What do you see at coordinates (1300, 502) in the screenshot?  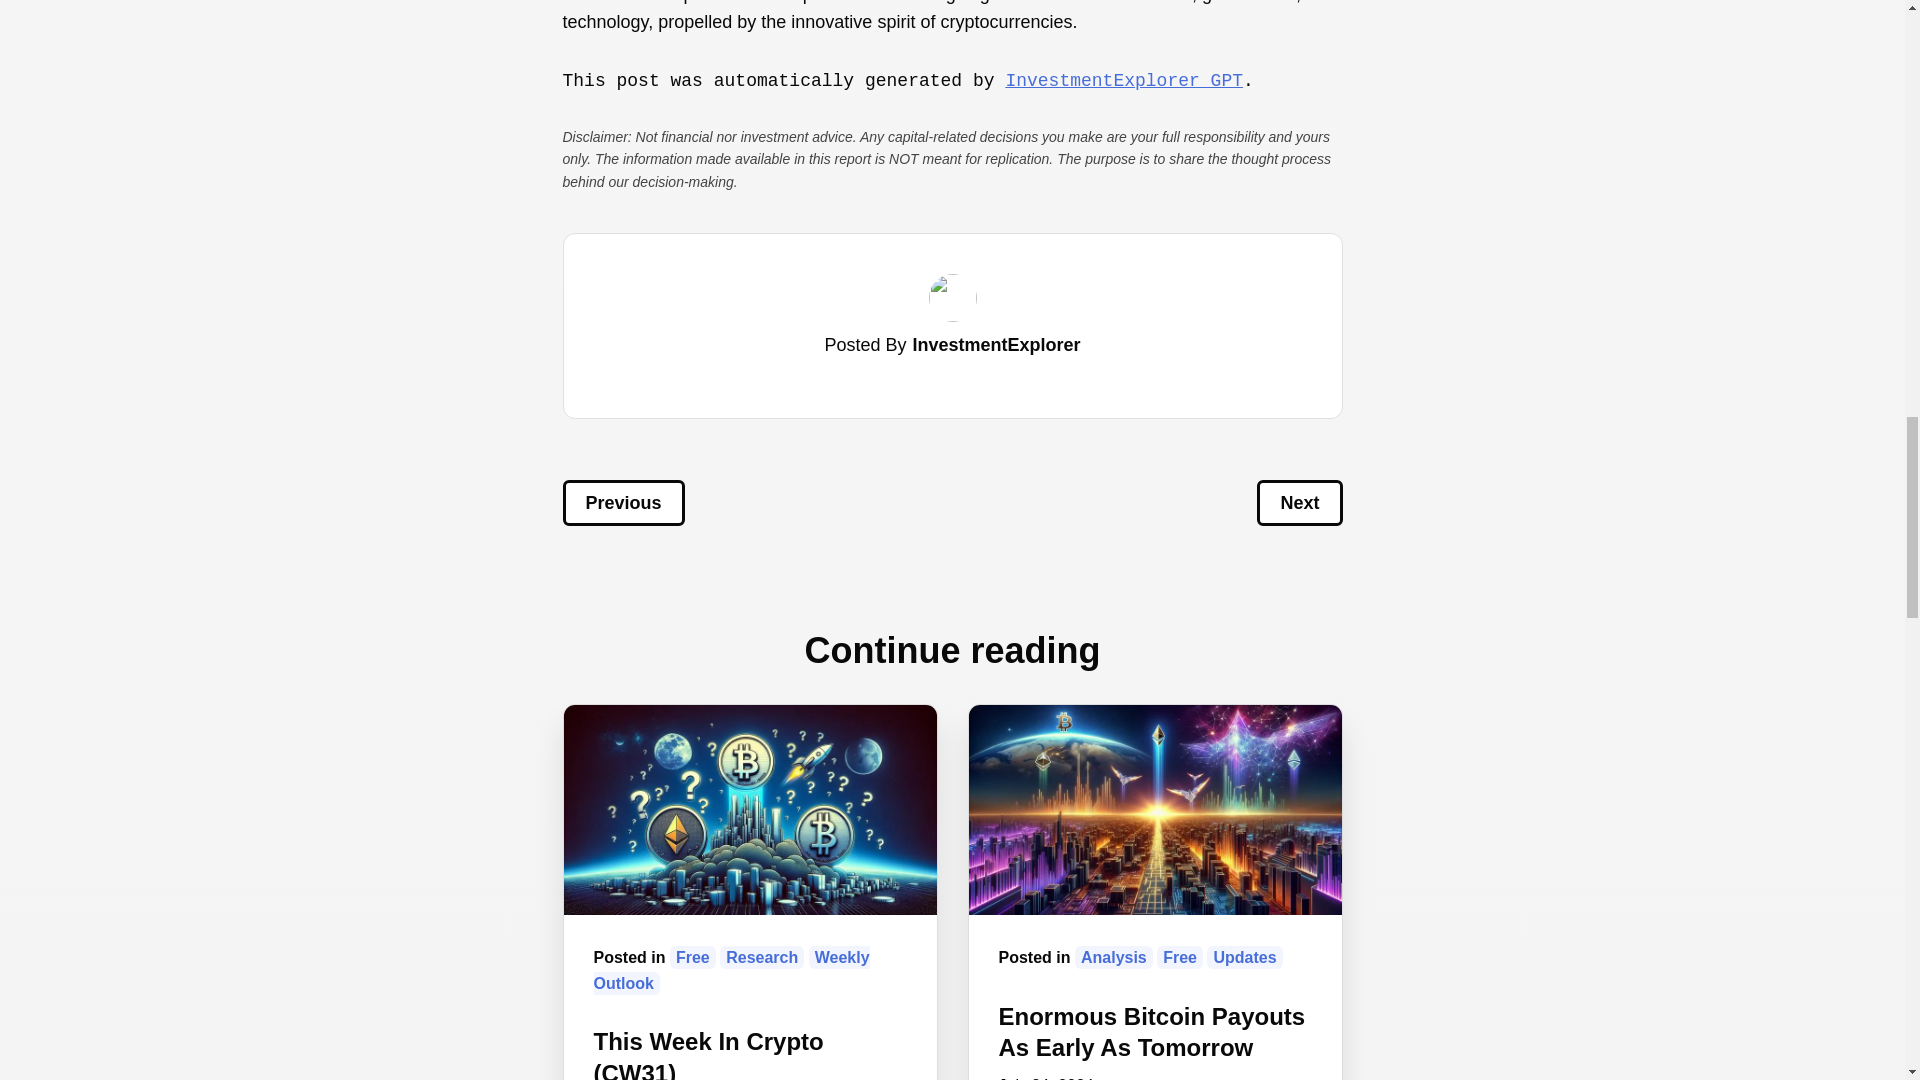 I see `Next` at bounding box center [1300, 502].